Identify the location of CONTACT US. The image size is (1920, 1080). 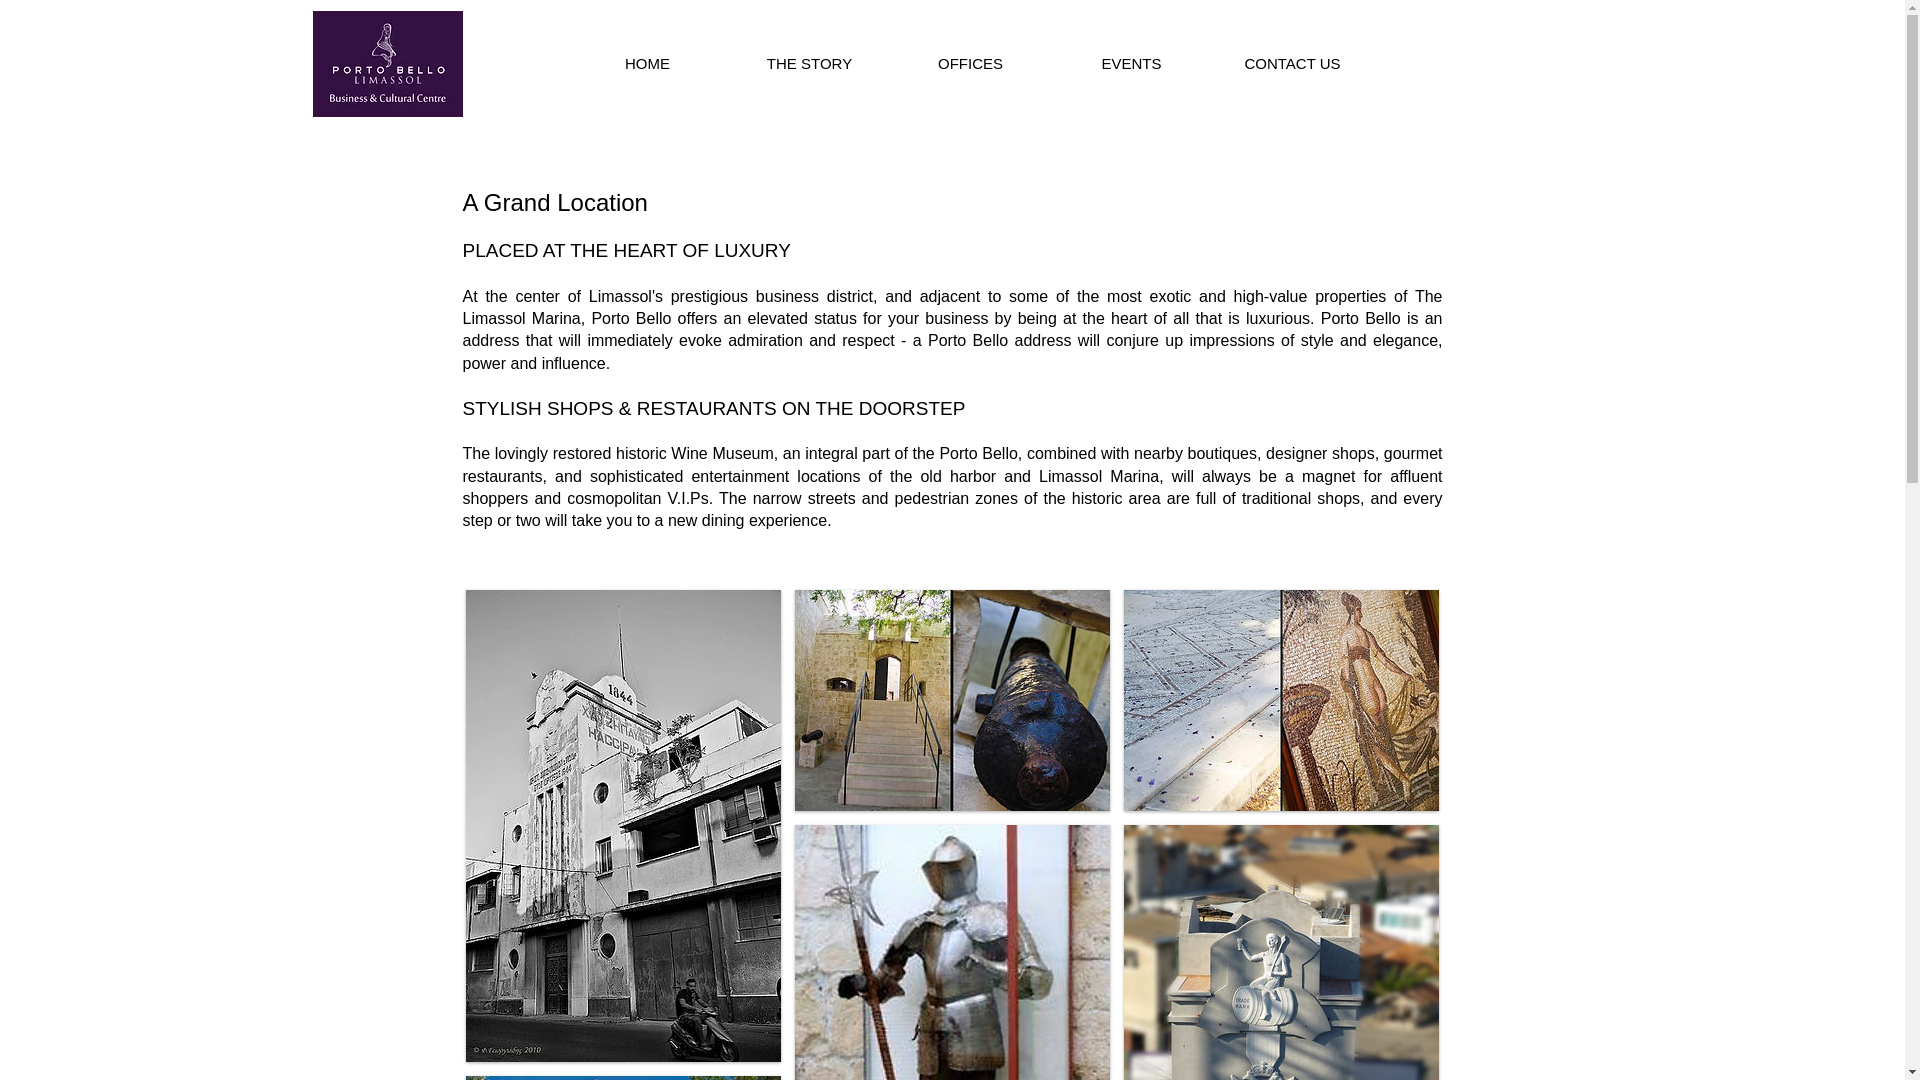
(1292, 62).